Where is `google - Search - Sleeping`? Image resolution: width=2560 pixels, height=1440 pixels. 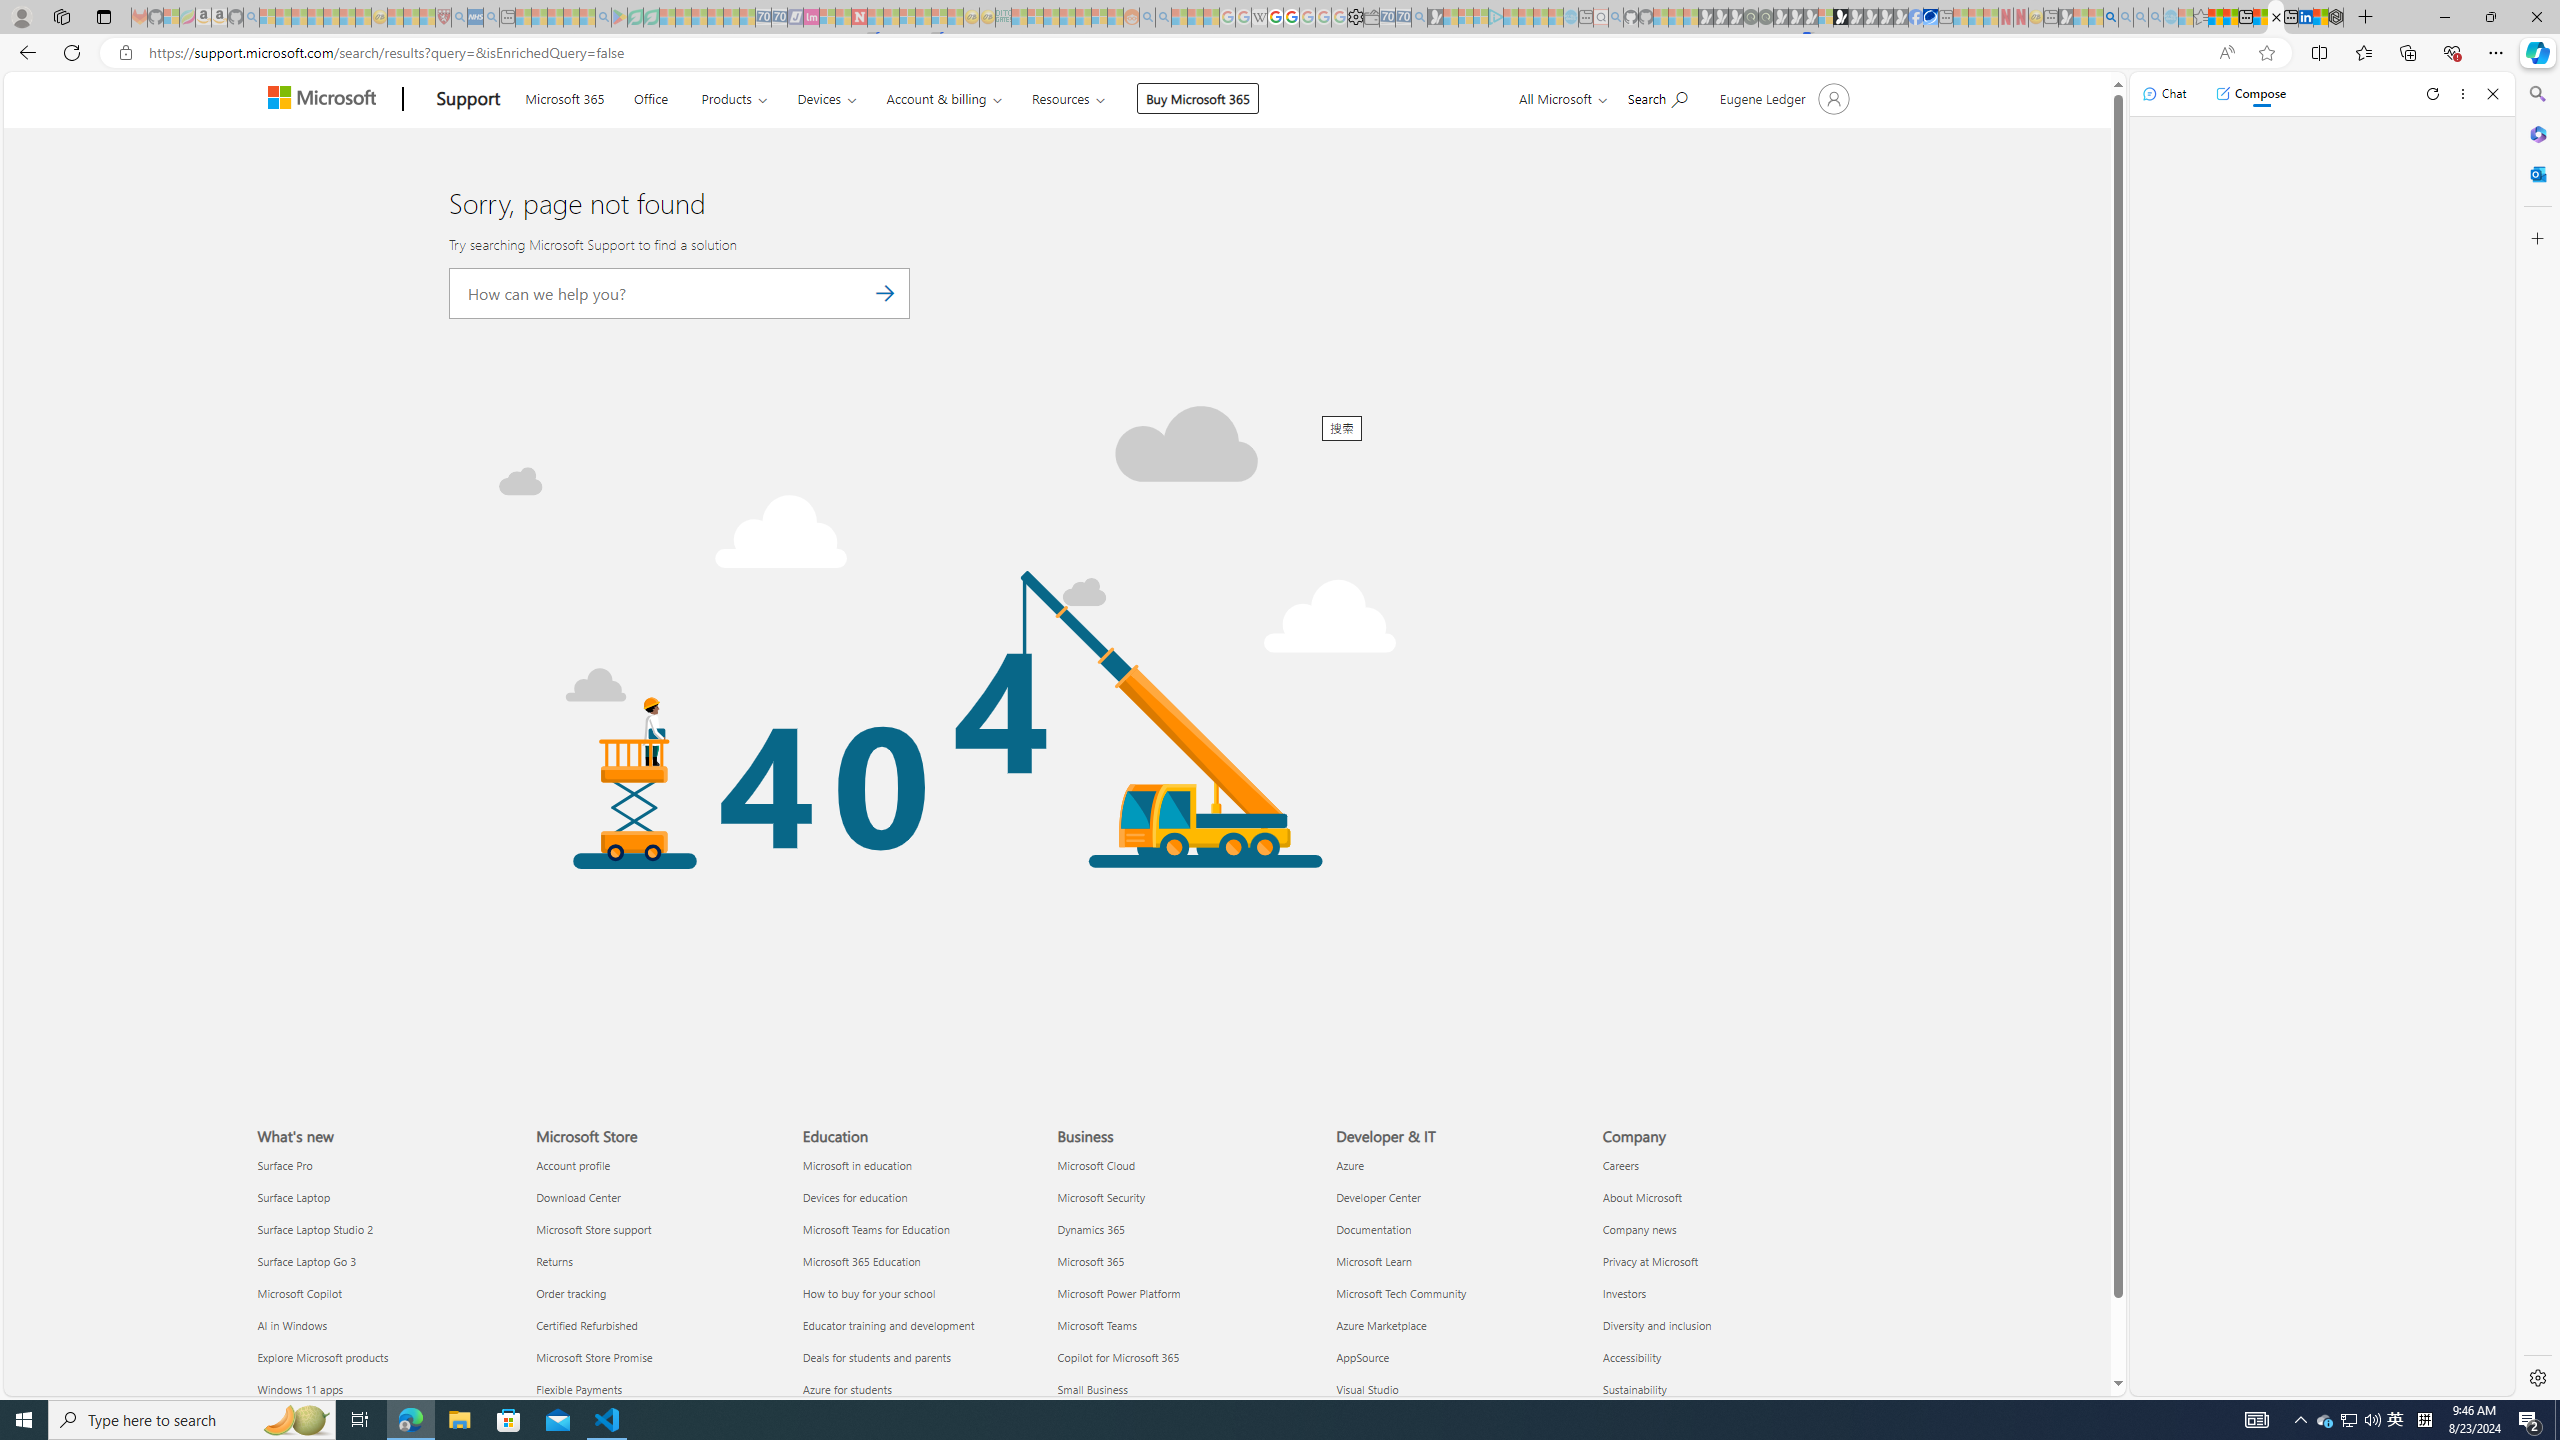 google - Search - Sleeping is located at coordinates (602, 17).